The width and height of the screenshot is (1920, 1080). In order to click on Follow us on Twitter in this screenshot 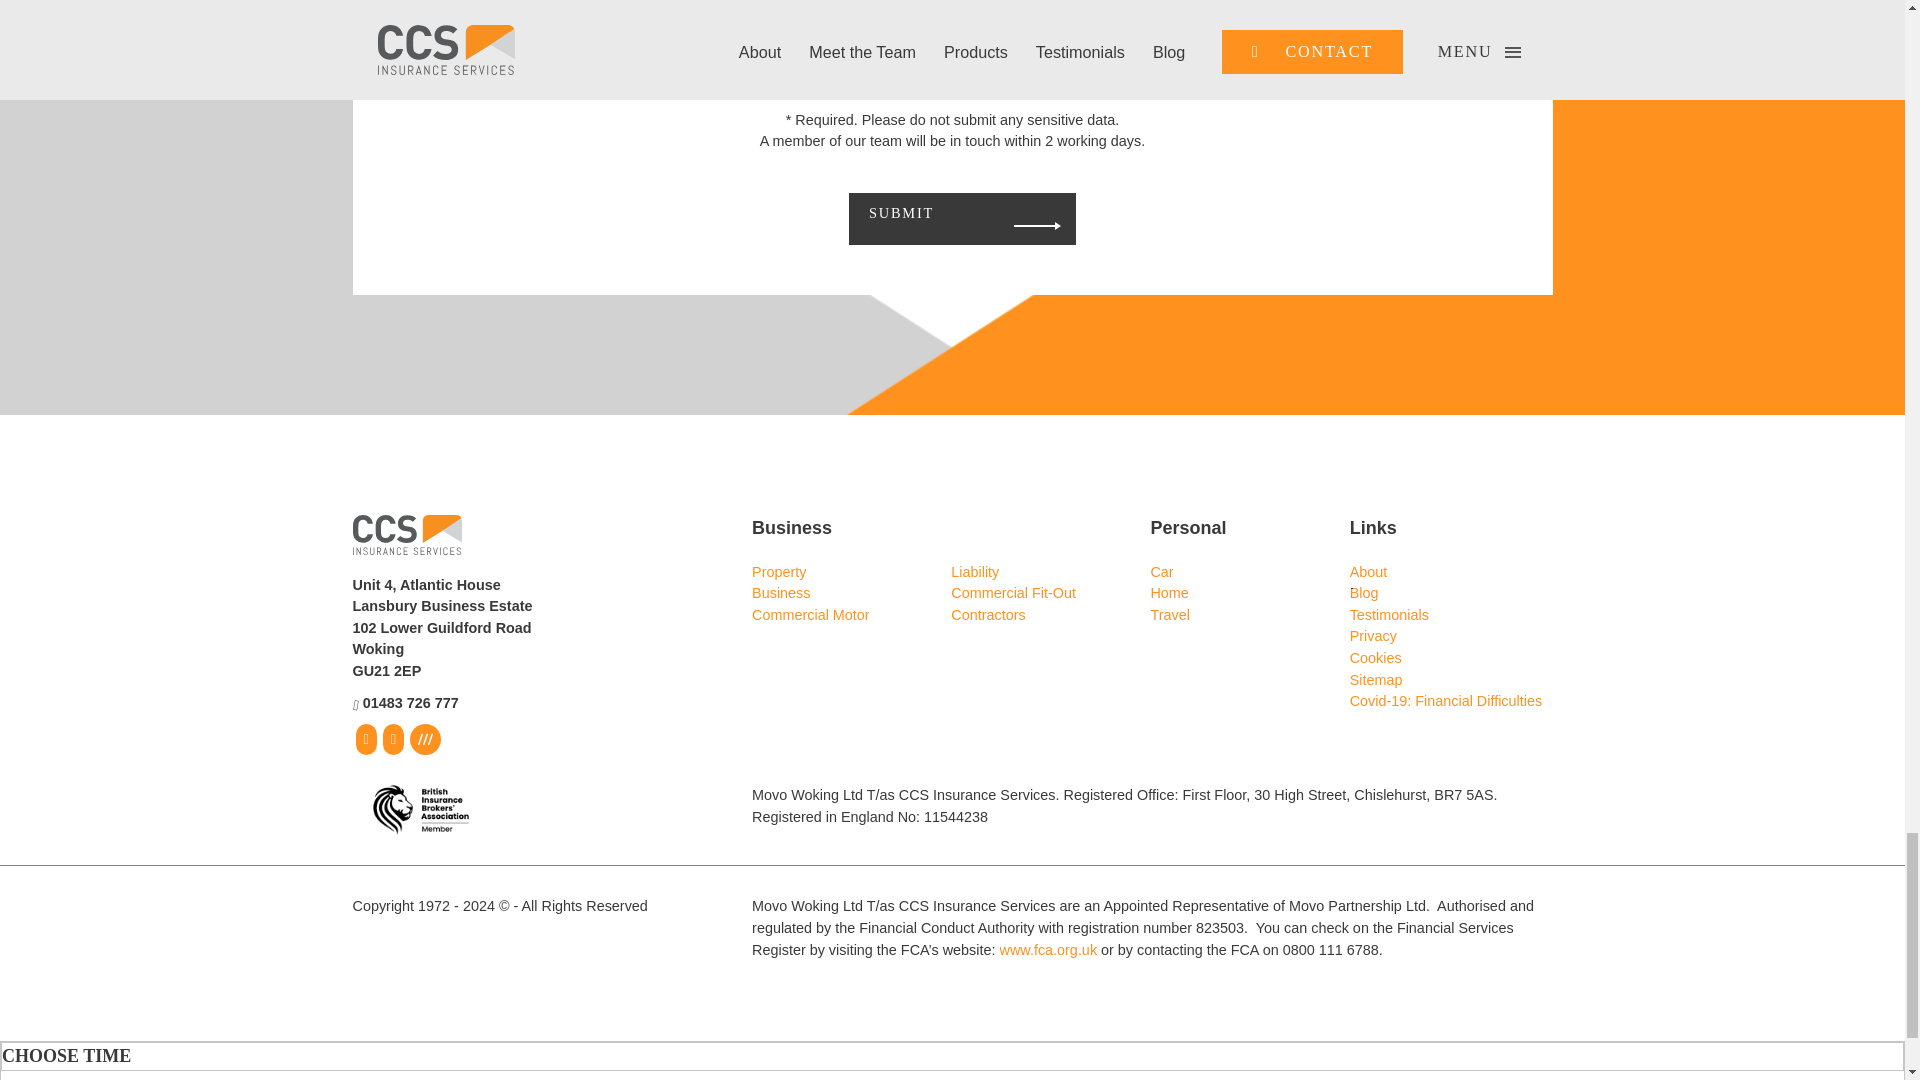, I will do `click(364, 738)`.